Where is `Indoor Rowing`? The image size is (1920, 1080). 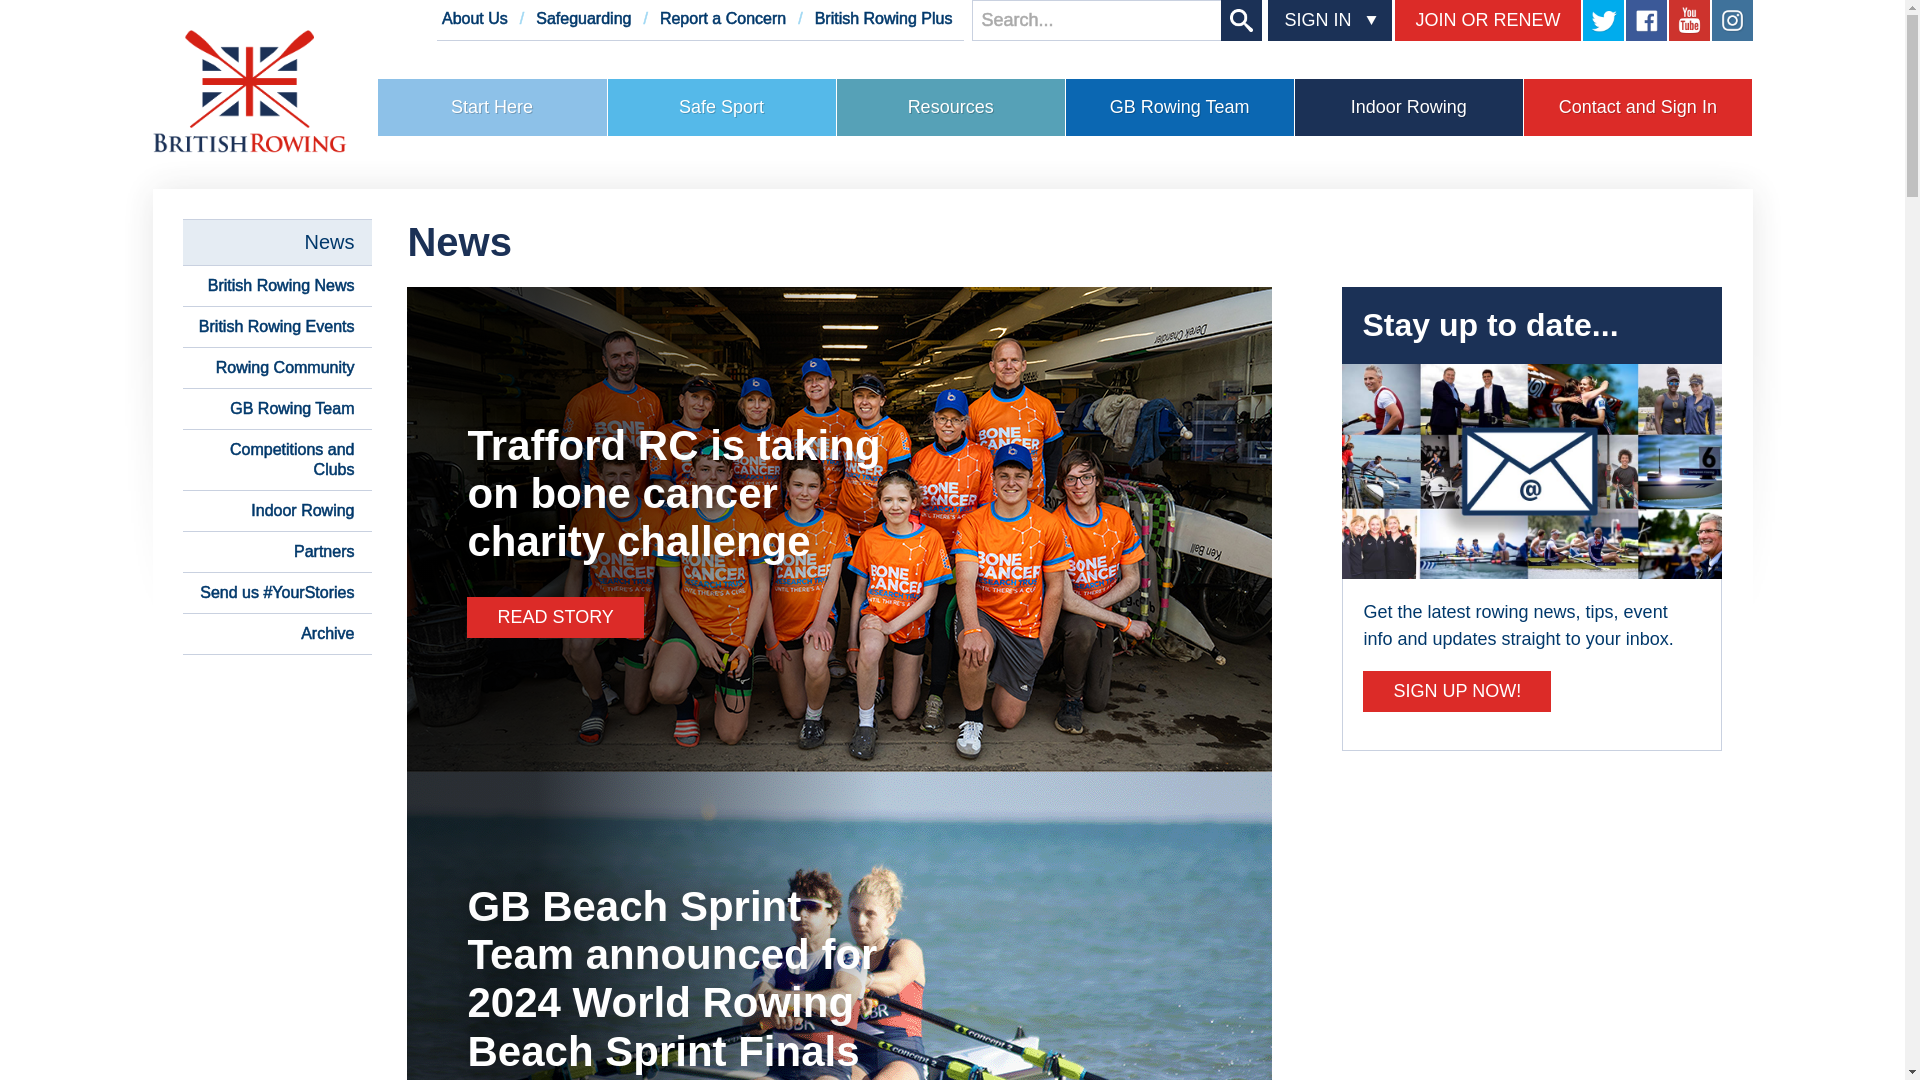 Indoor Rowing is located at coordinates (1408, 107).